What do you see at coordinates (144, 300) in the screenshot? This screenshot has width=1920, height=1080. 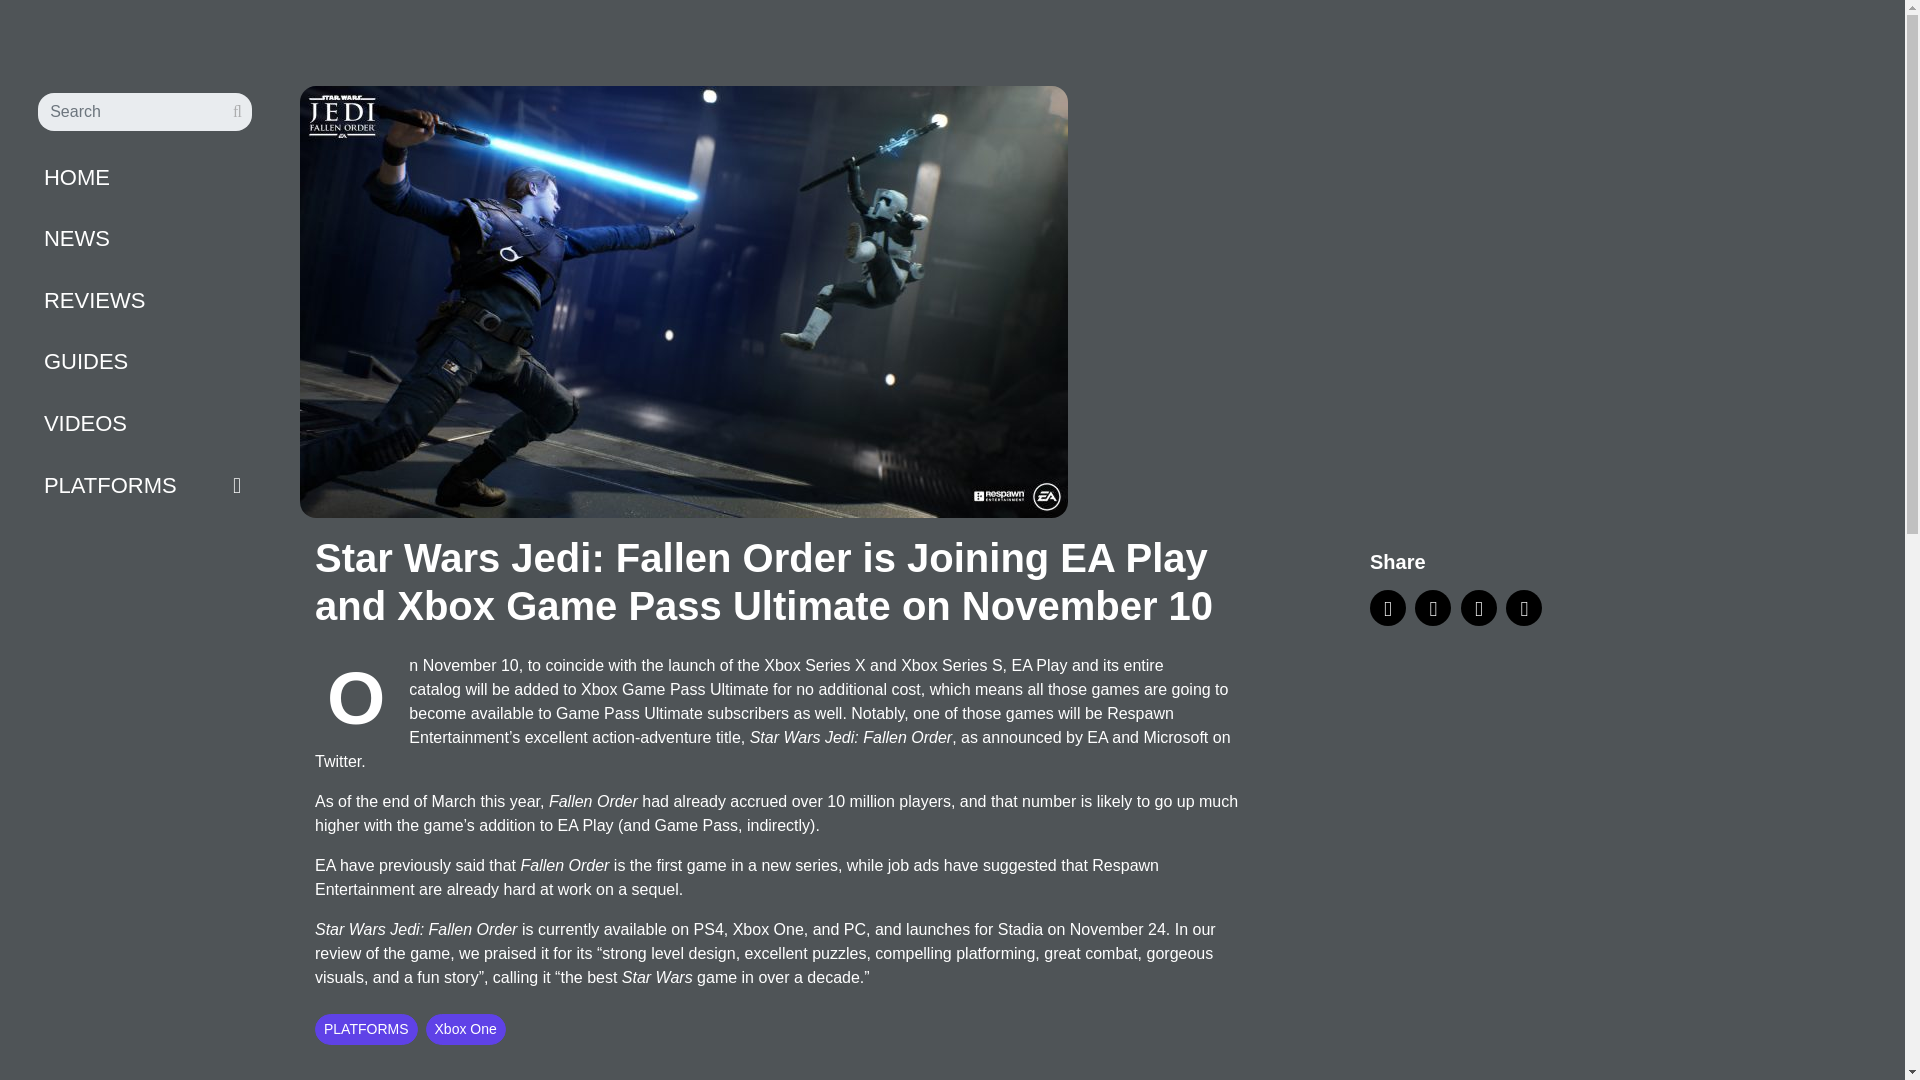 I see `REVIEWS` at bounding box center [144, 300].